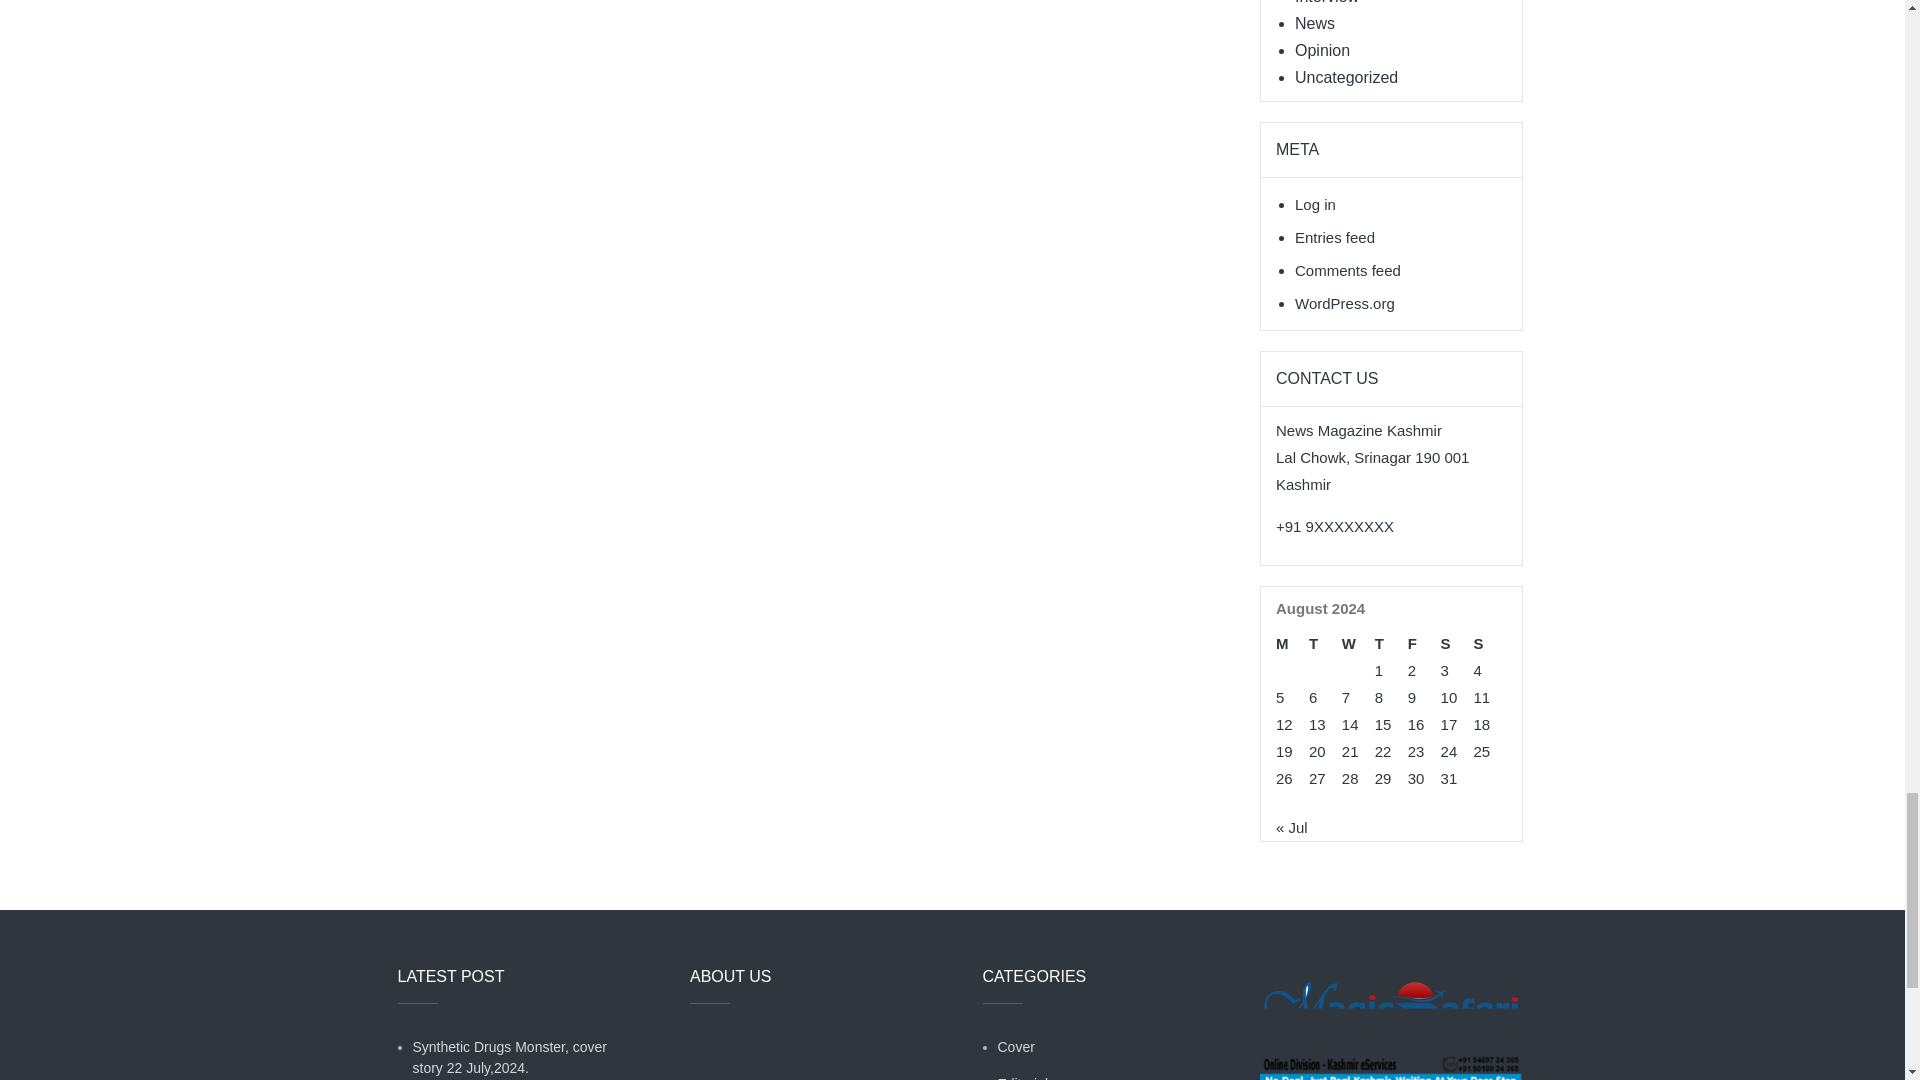 The width and height of the screenshot is (1920, 1080). What do you see at coordinates (1390, 996) in the screenshot?
I see `262x220 Ads` at bounding box center [1390, 996].